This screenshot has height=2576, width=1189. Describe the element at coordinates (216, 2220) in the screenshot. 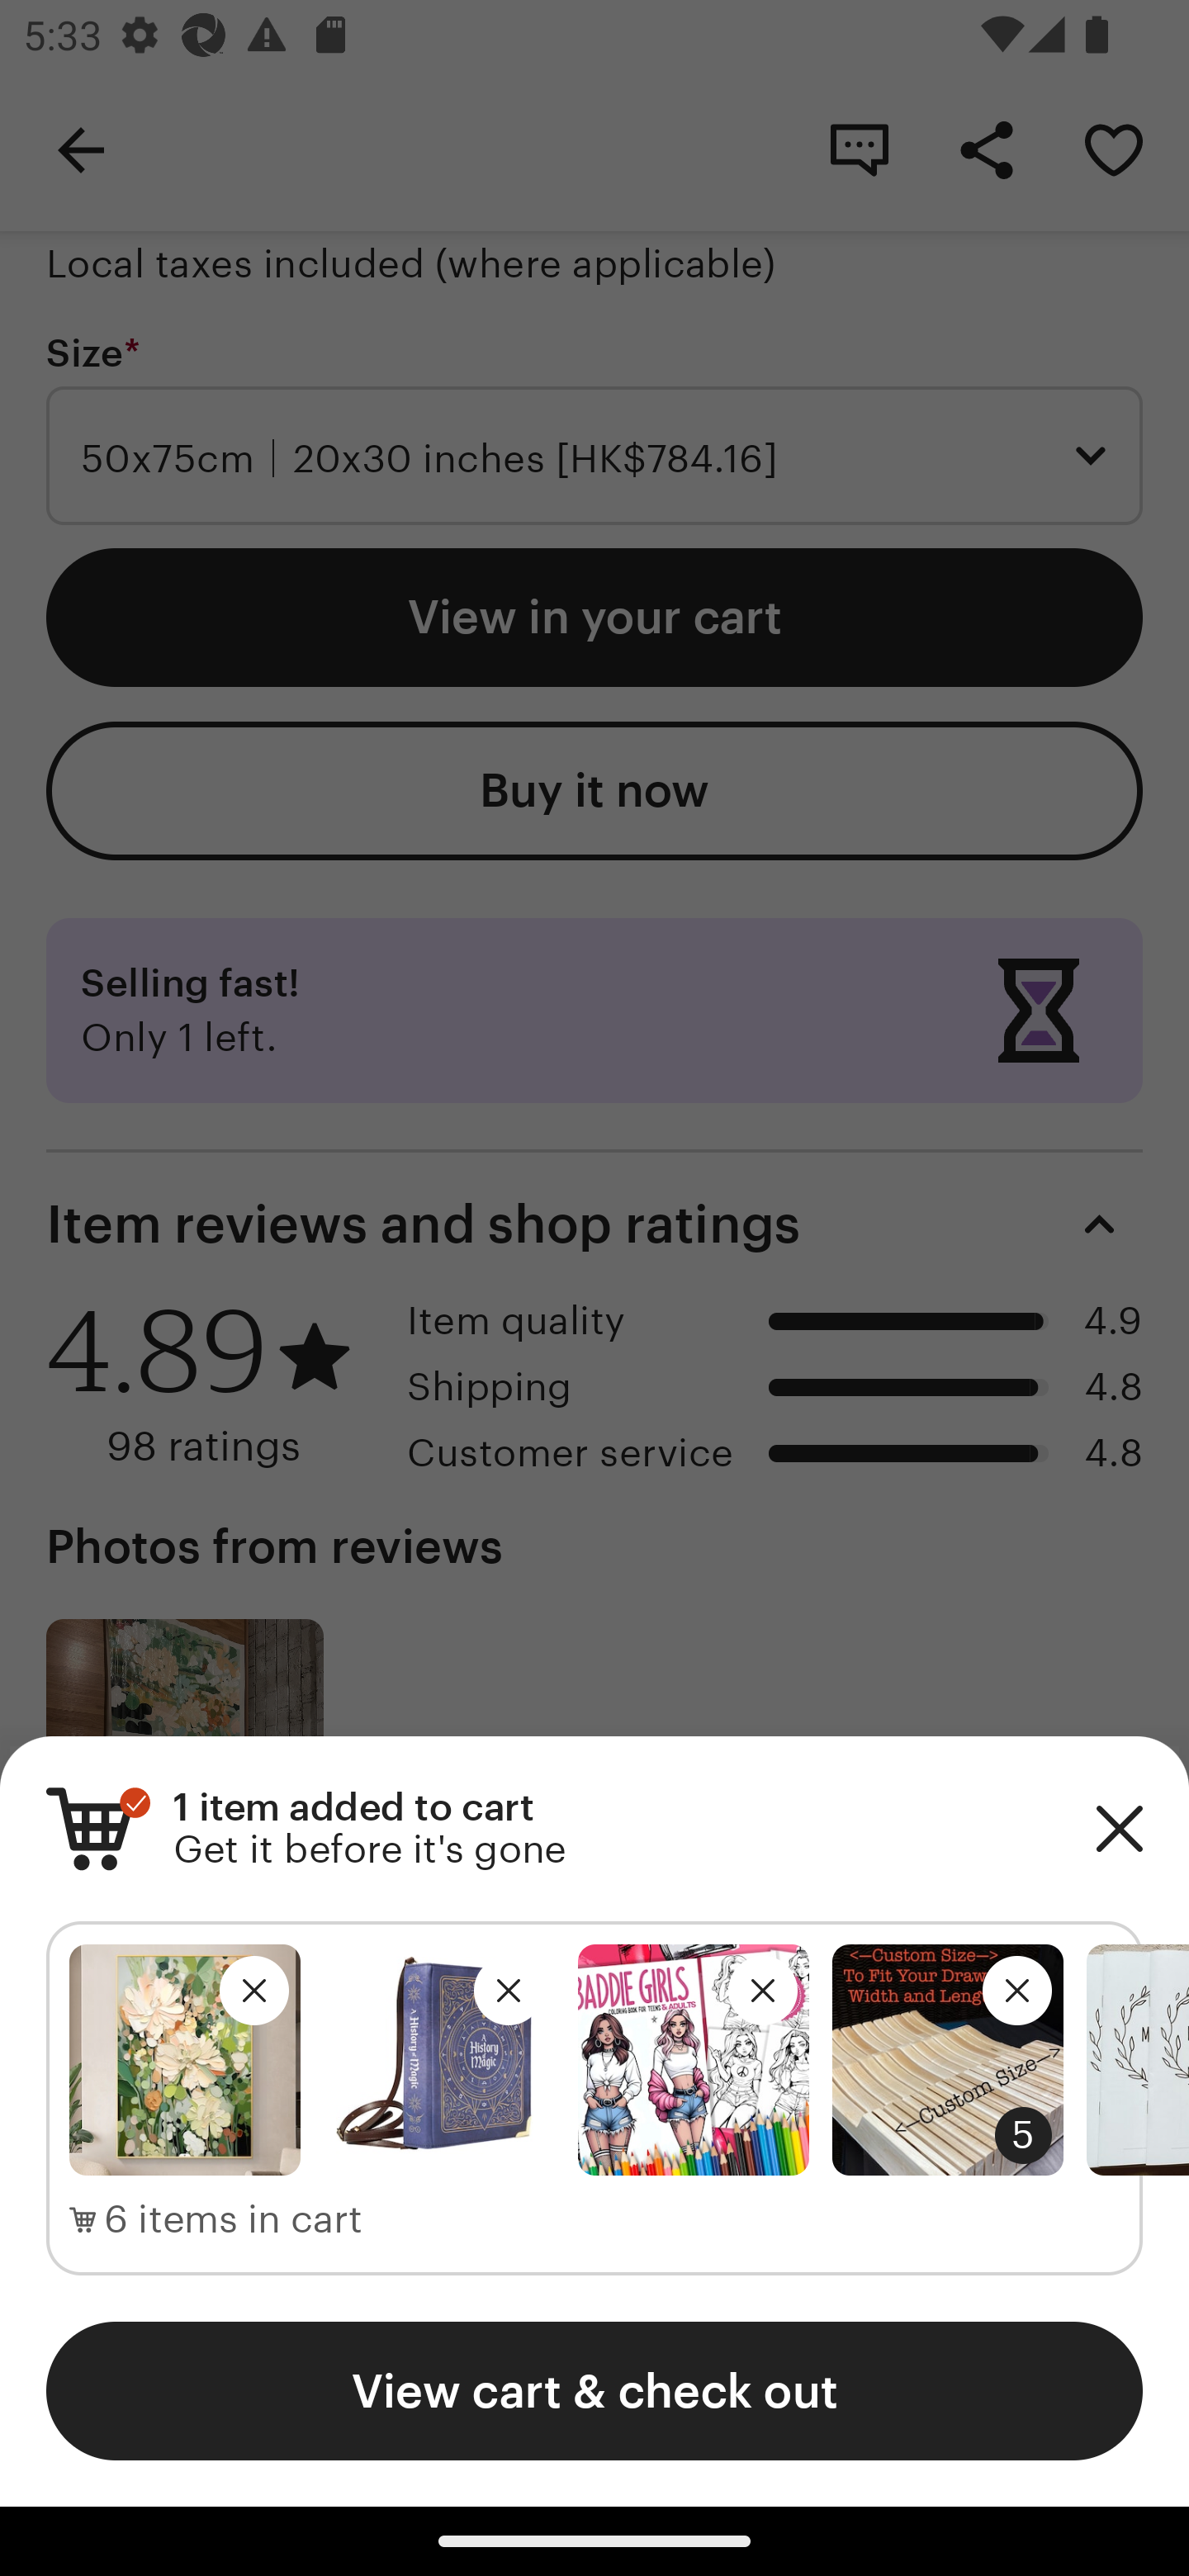

I see `6 items in cart` at that location.